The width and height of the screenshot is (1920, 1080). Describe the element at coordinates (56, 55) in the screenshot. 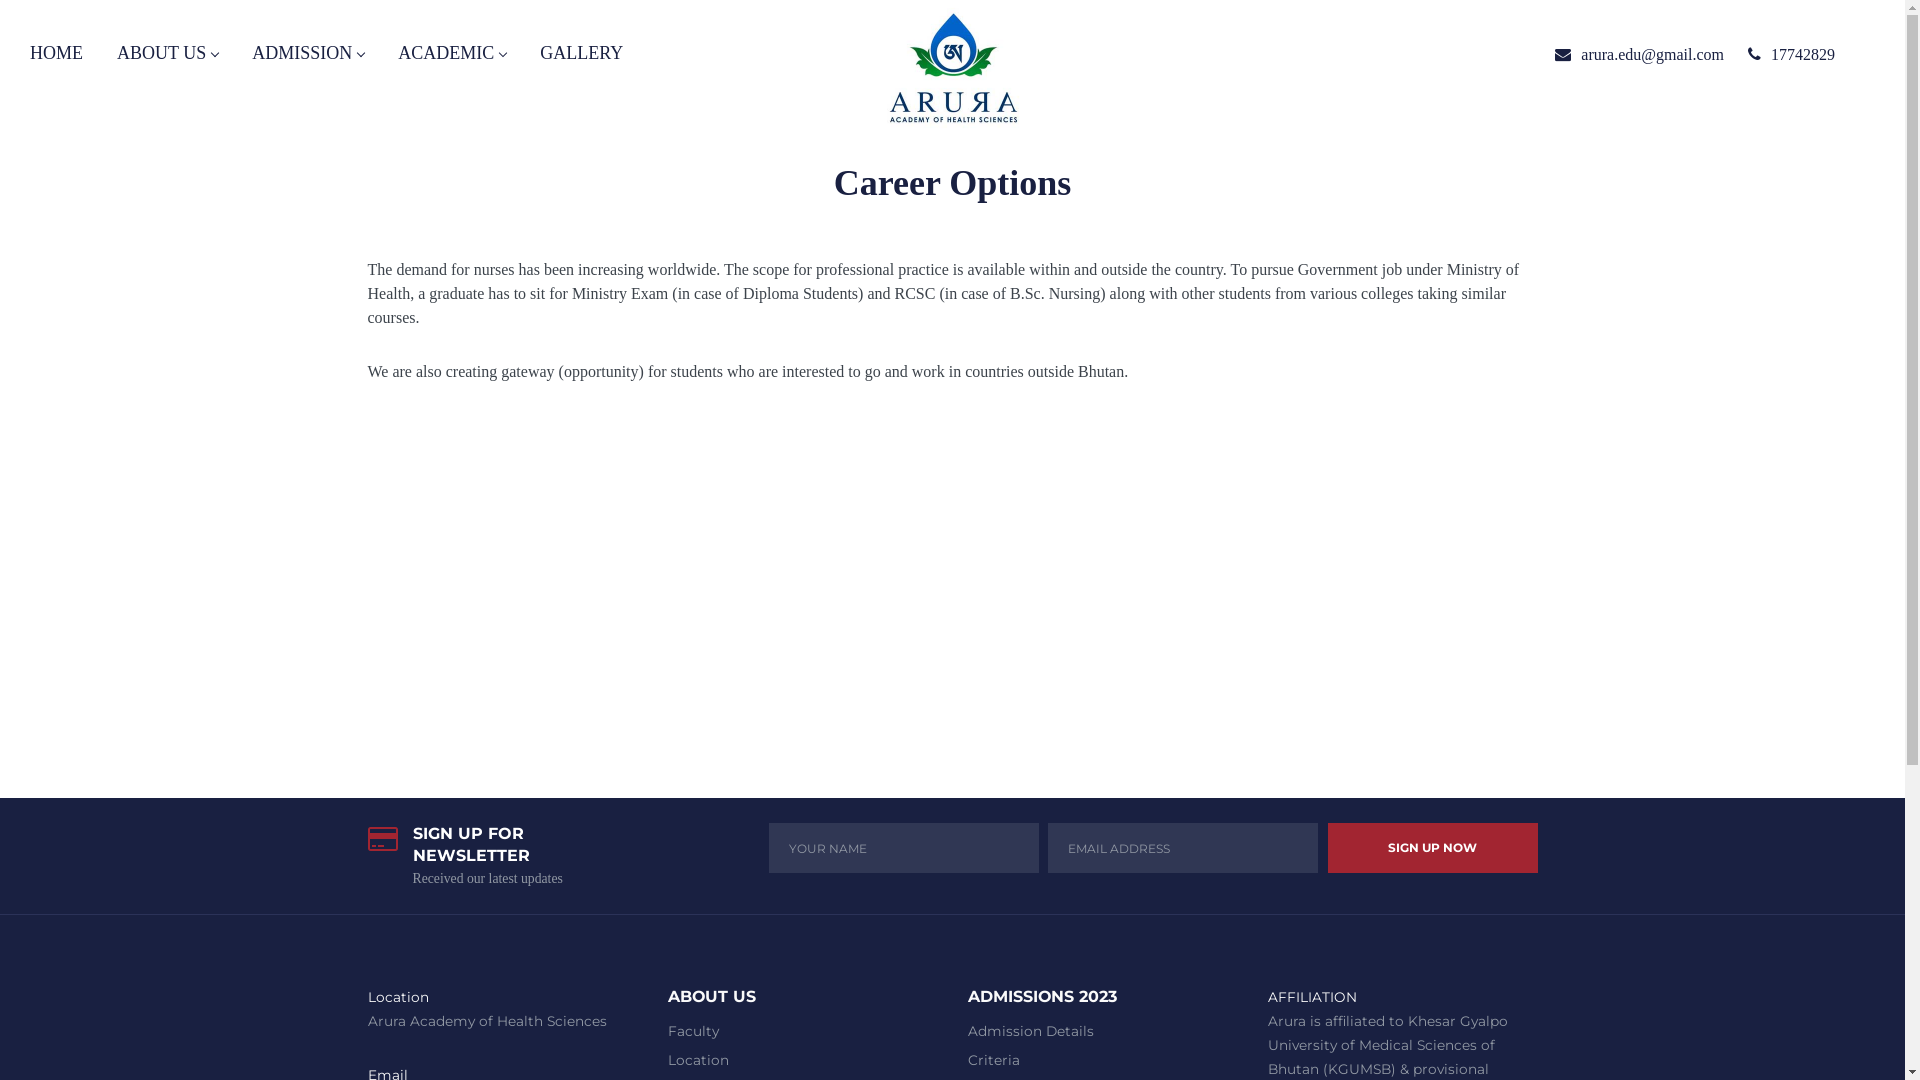

I see `HOME` at that location.